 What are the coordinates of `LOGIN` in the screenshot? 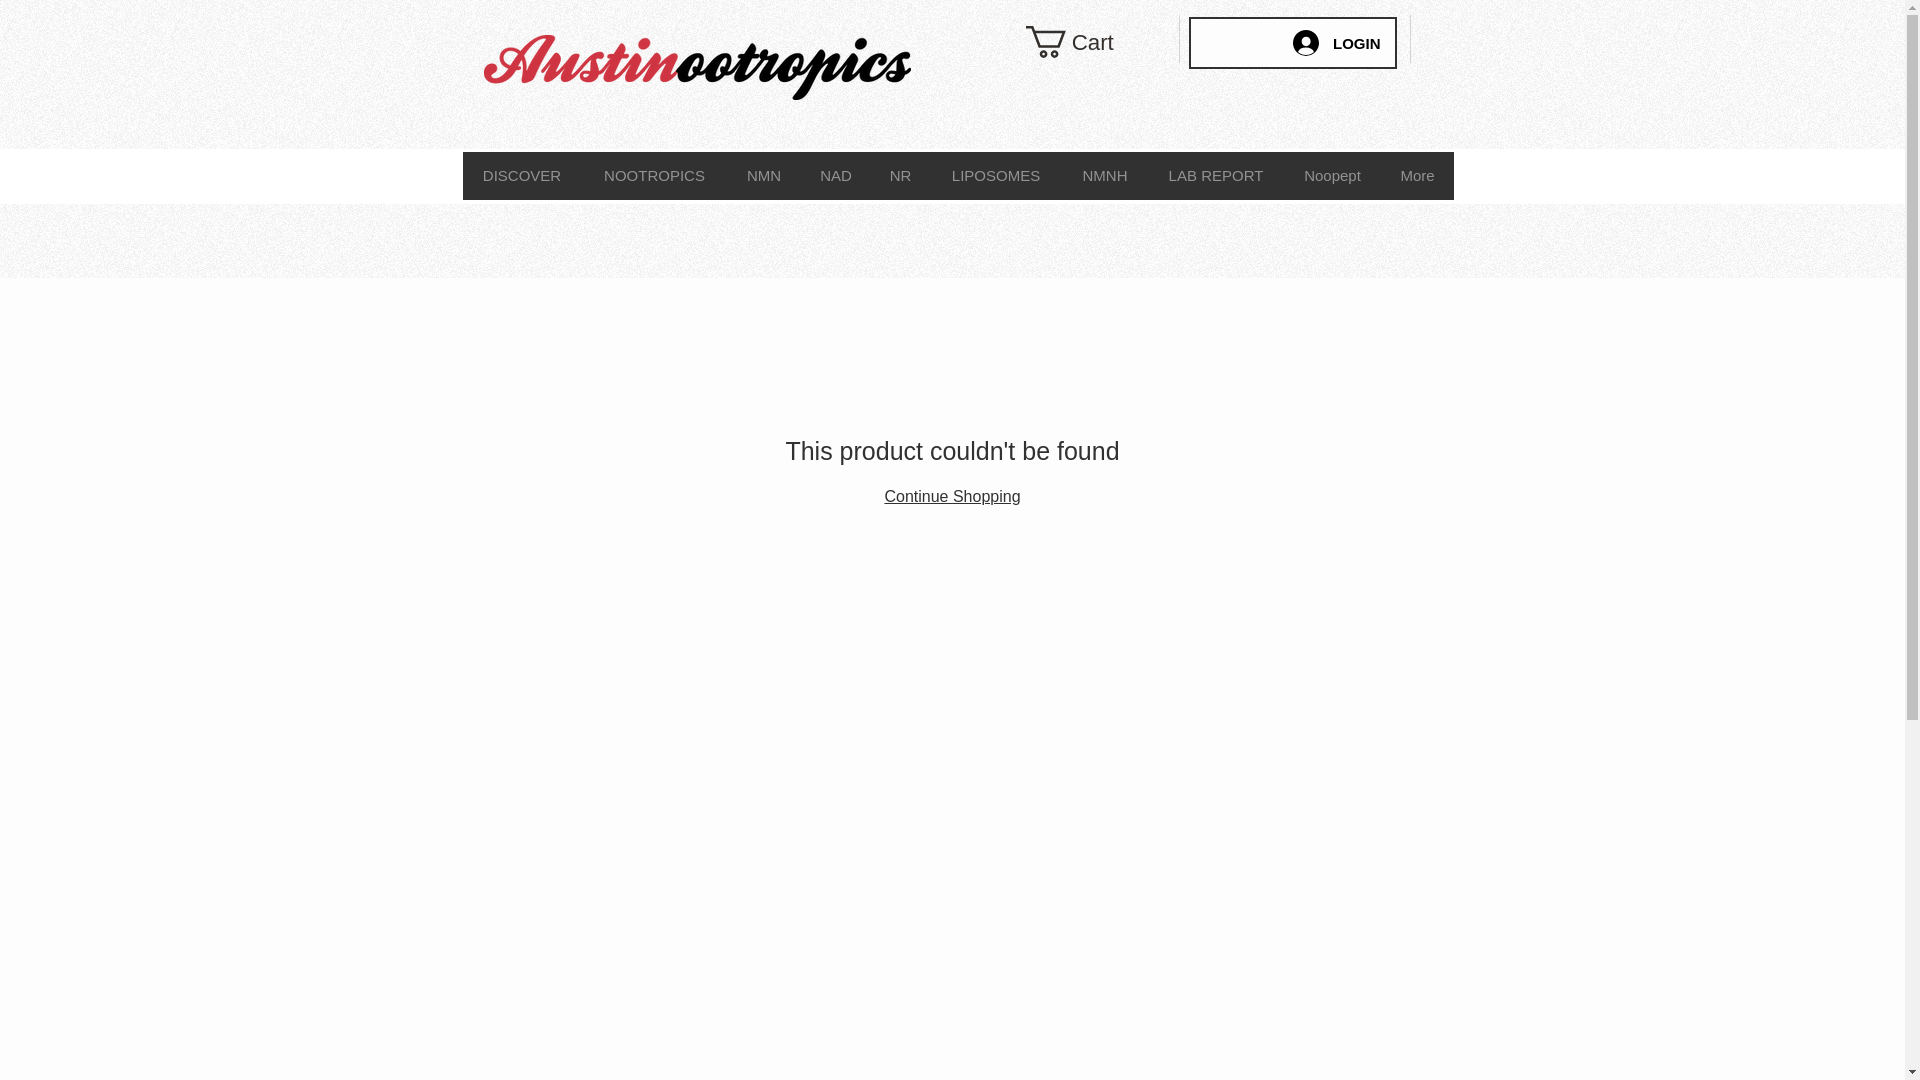 It's located at (1336, 42).